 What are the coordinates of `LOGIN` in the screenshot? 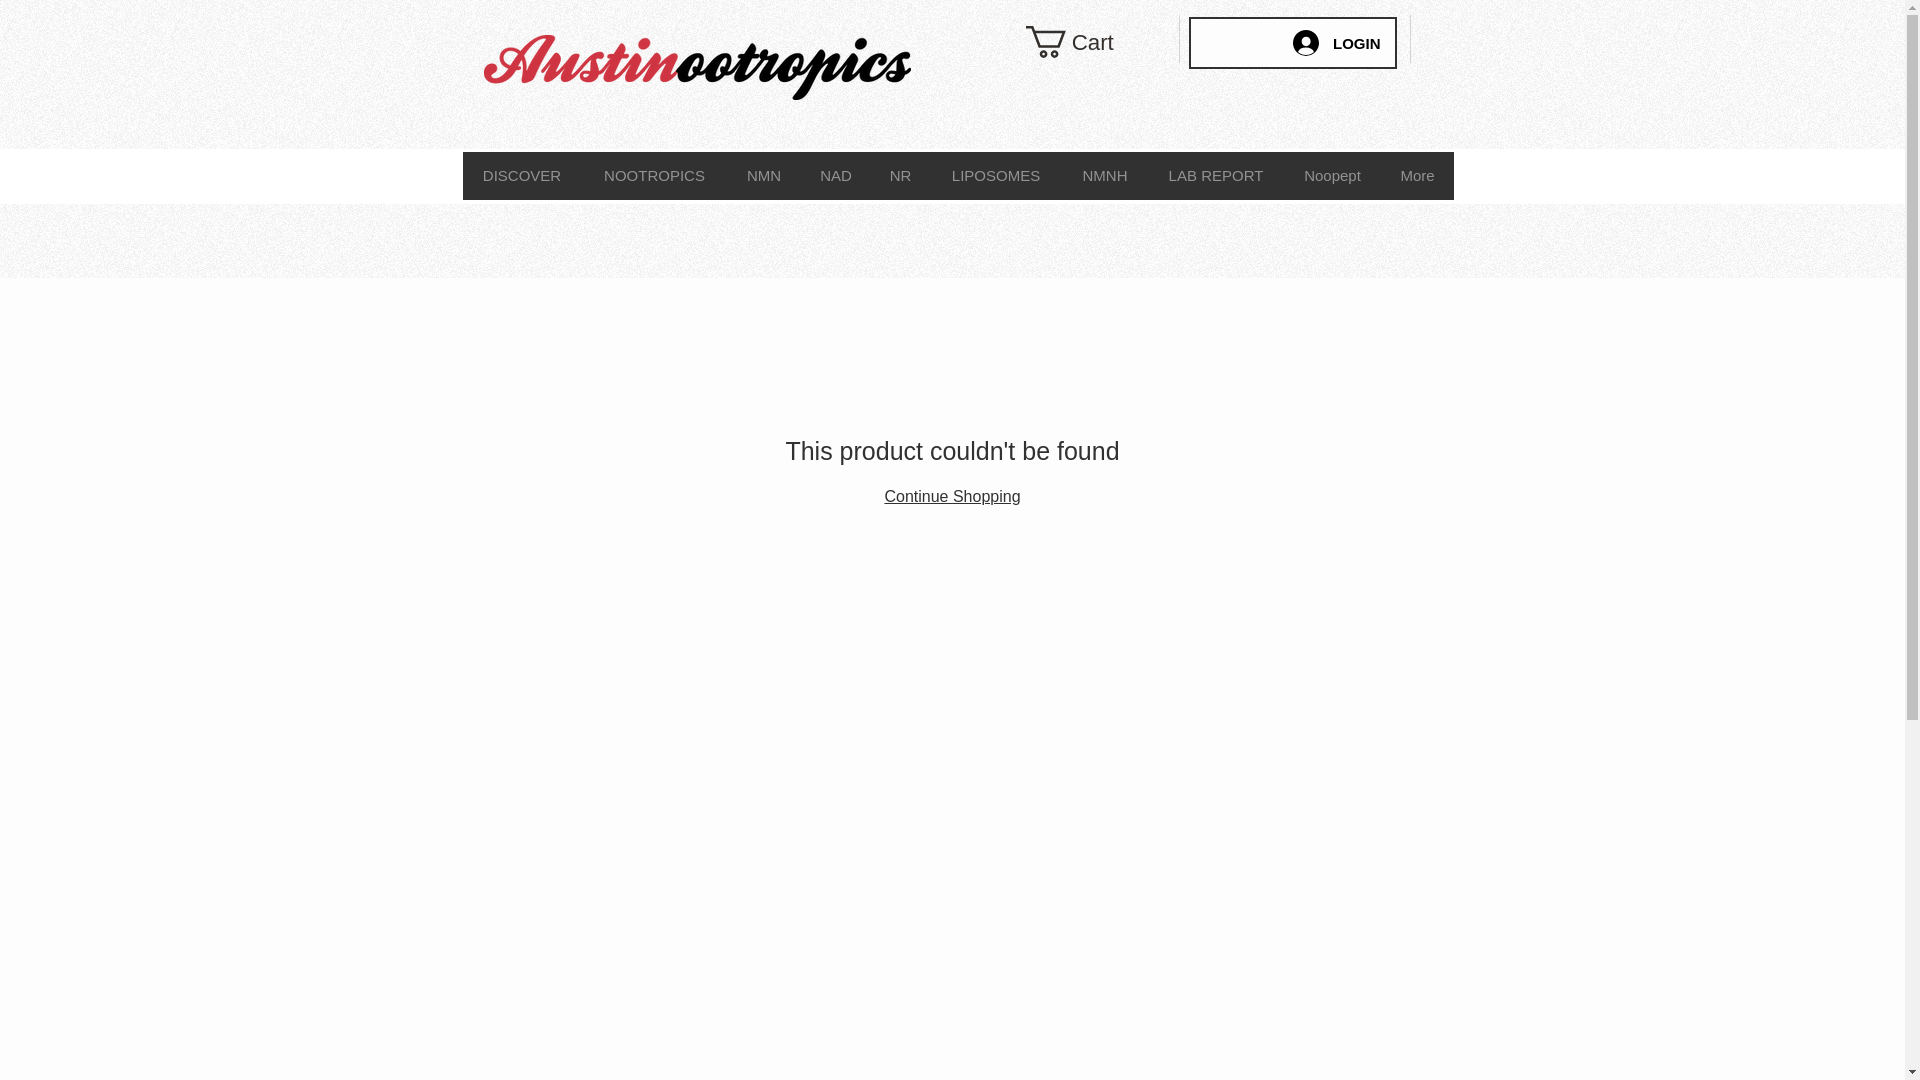 It's located at (1336, 42).